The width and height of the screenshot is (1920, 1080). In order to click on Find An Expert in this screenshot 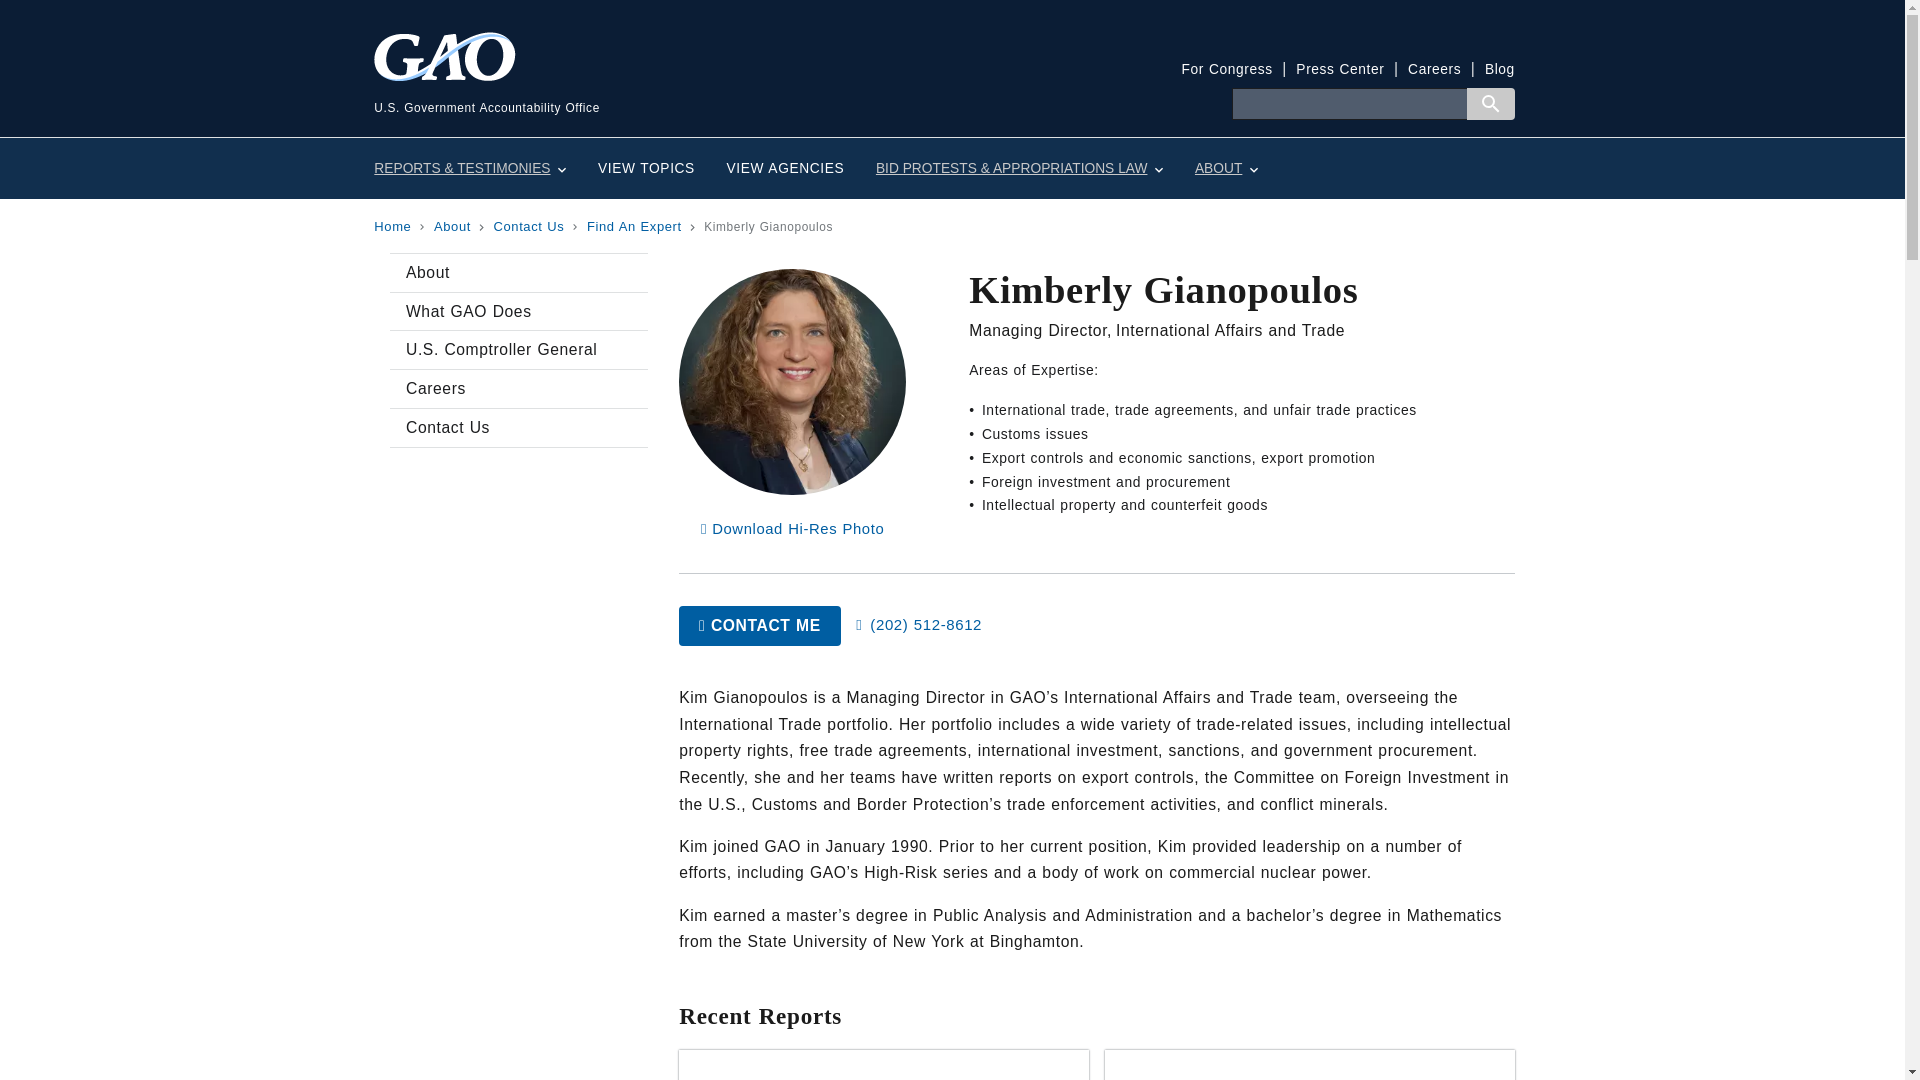, I will do `click(634, 226)`.